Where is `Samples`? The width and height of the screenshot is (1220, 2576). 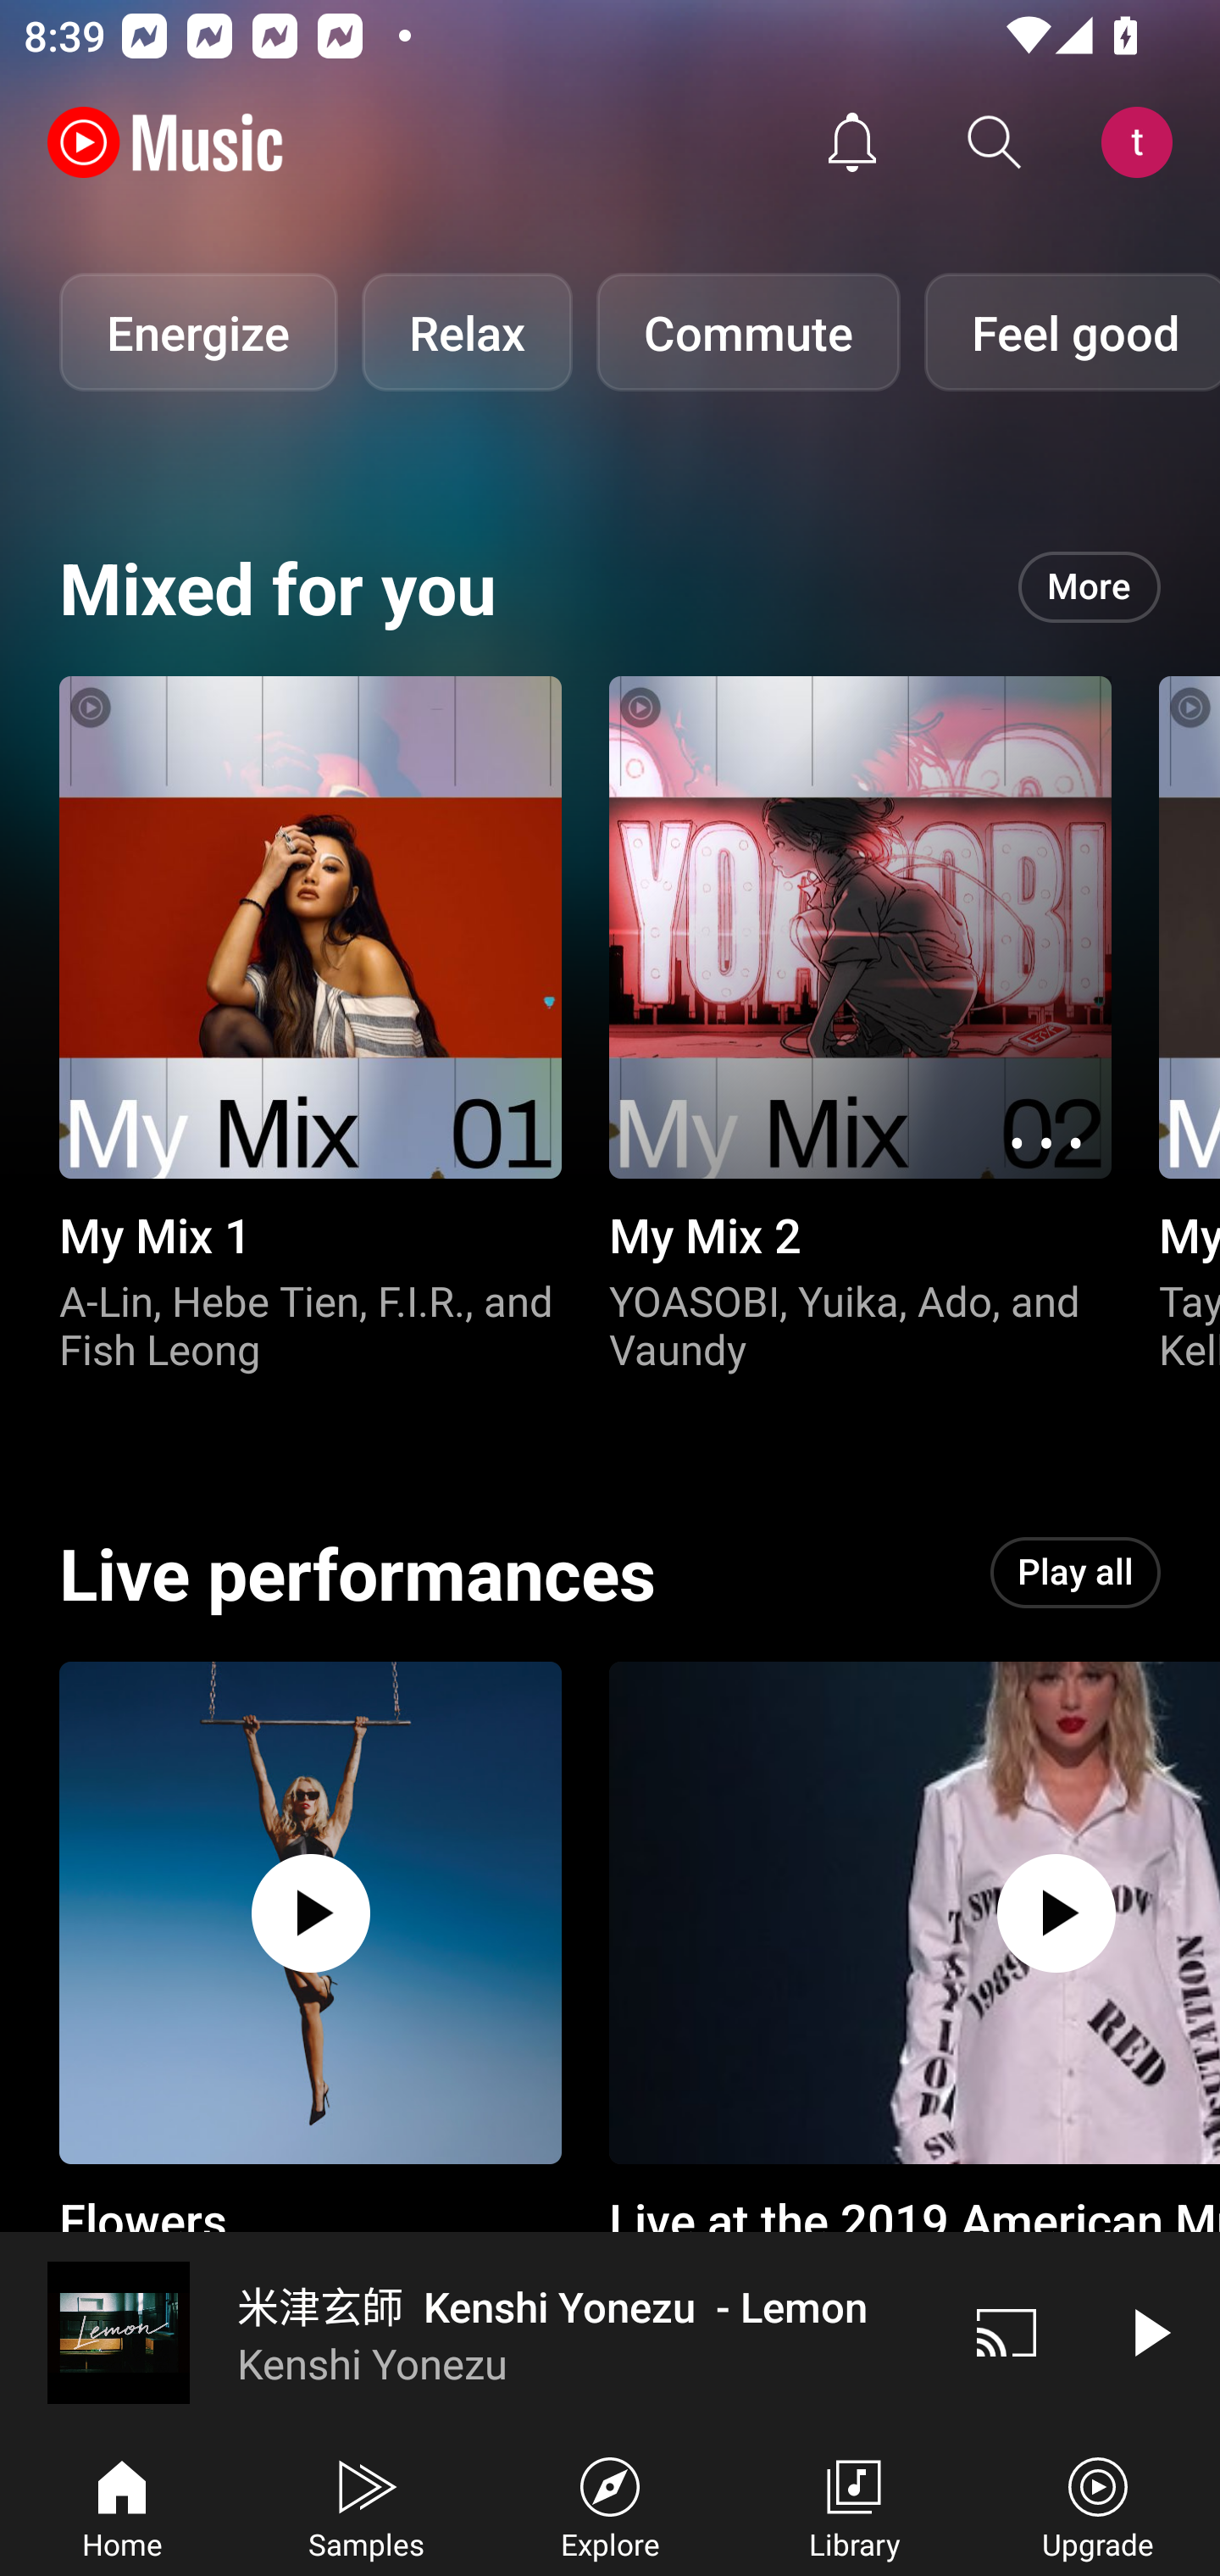 Samples is located at coordinates (366, 2505).